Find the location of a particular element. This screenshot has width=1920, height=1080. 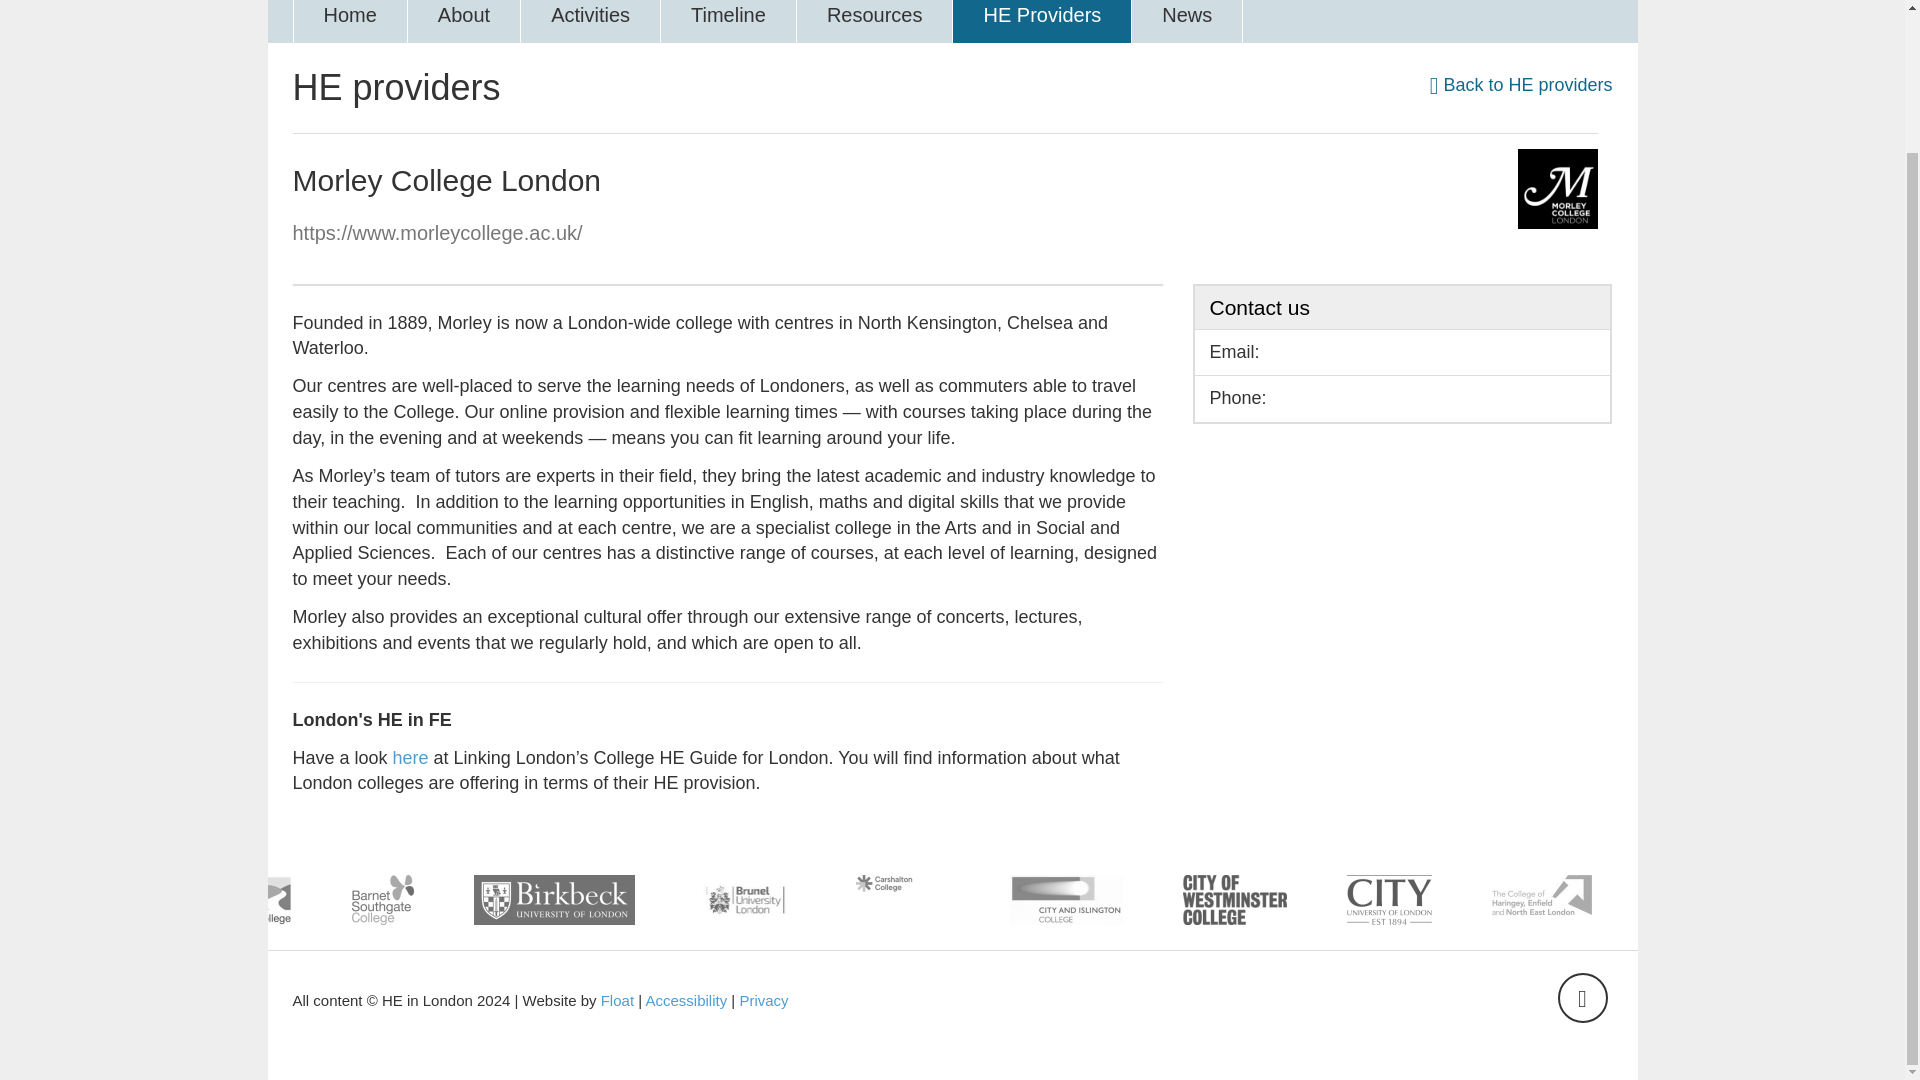

Twitter is located at coordinates (1582, 998).